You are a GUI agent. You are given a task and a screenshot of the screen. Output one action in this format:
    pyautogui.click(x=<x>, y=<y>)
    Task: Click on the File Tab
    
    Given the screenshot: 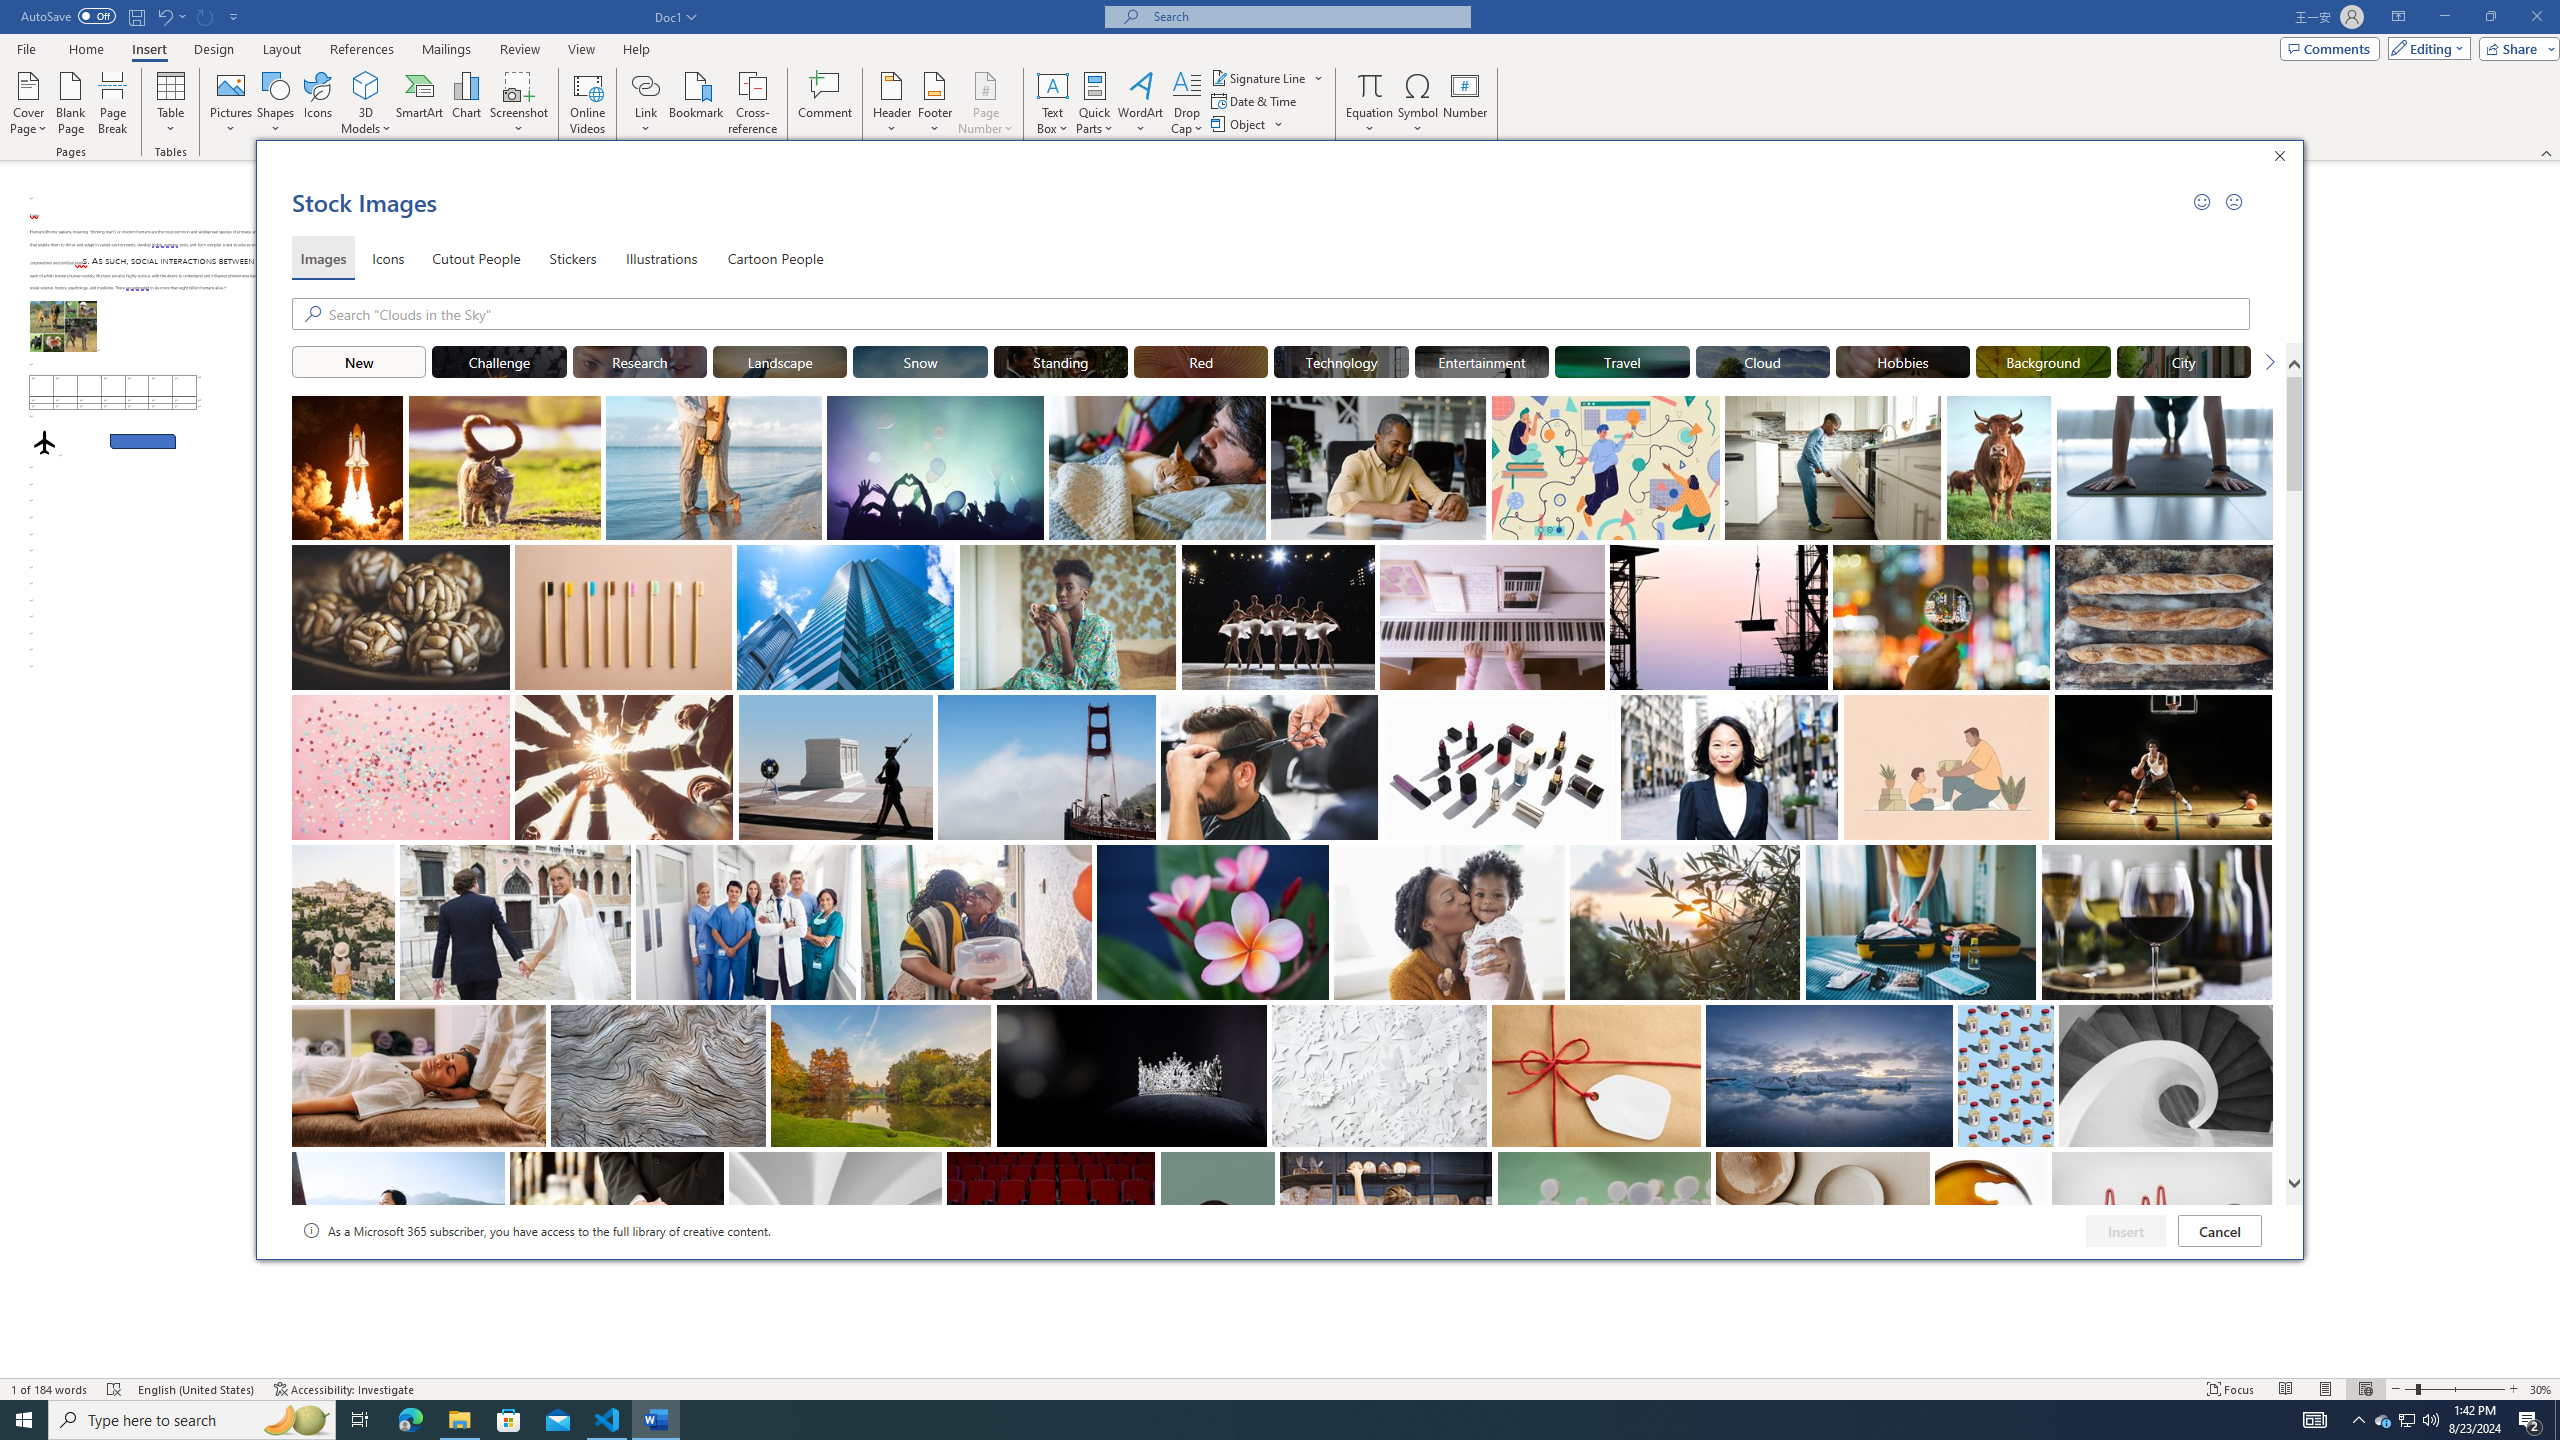 What is the action you would take?
    pyautogui.click(x=26, y=48)
    